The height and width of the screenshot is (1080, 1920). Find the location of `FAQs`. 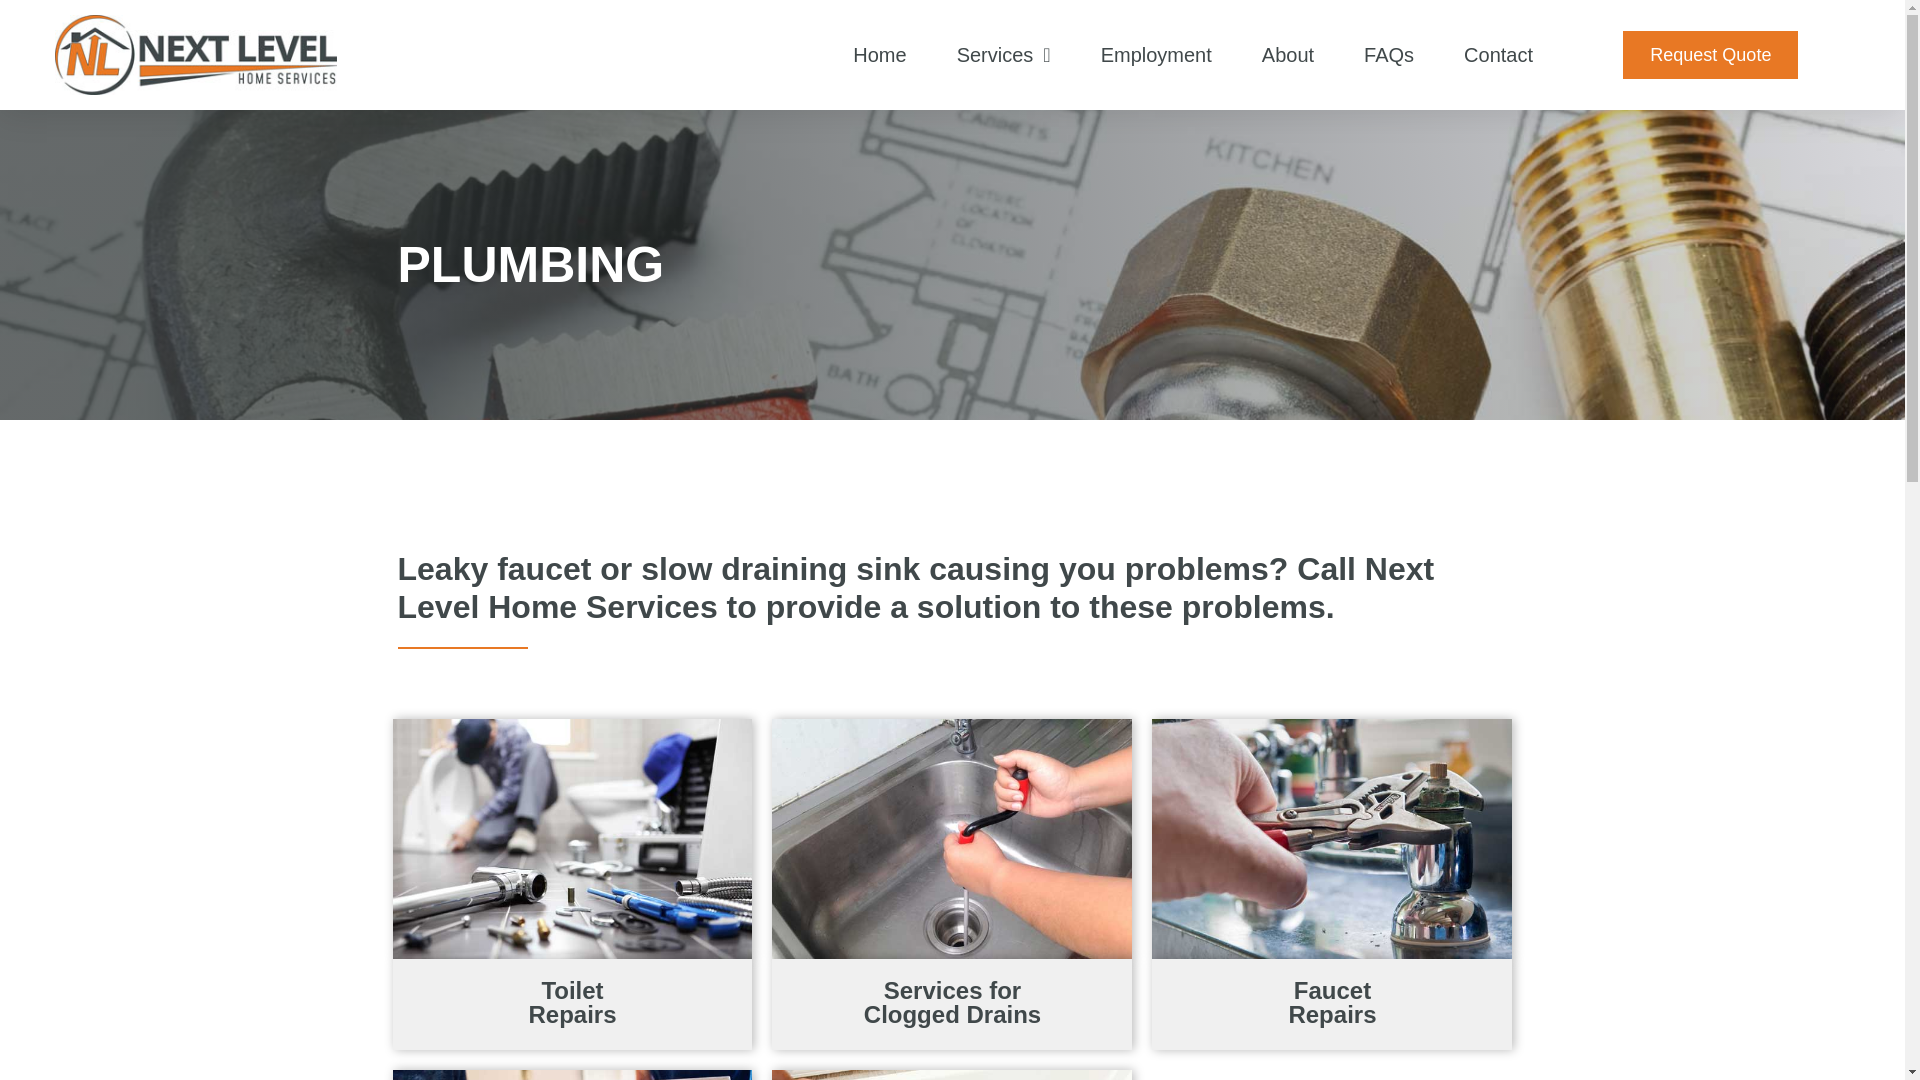

FAQs is located at coordinates (1388, 54).